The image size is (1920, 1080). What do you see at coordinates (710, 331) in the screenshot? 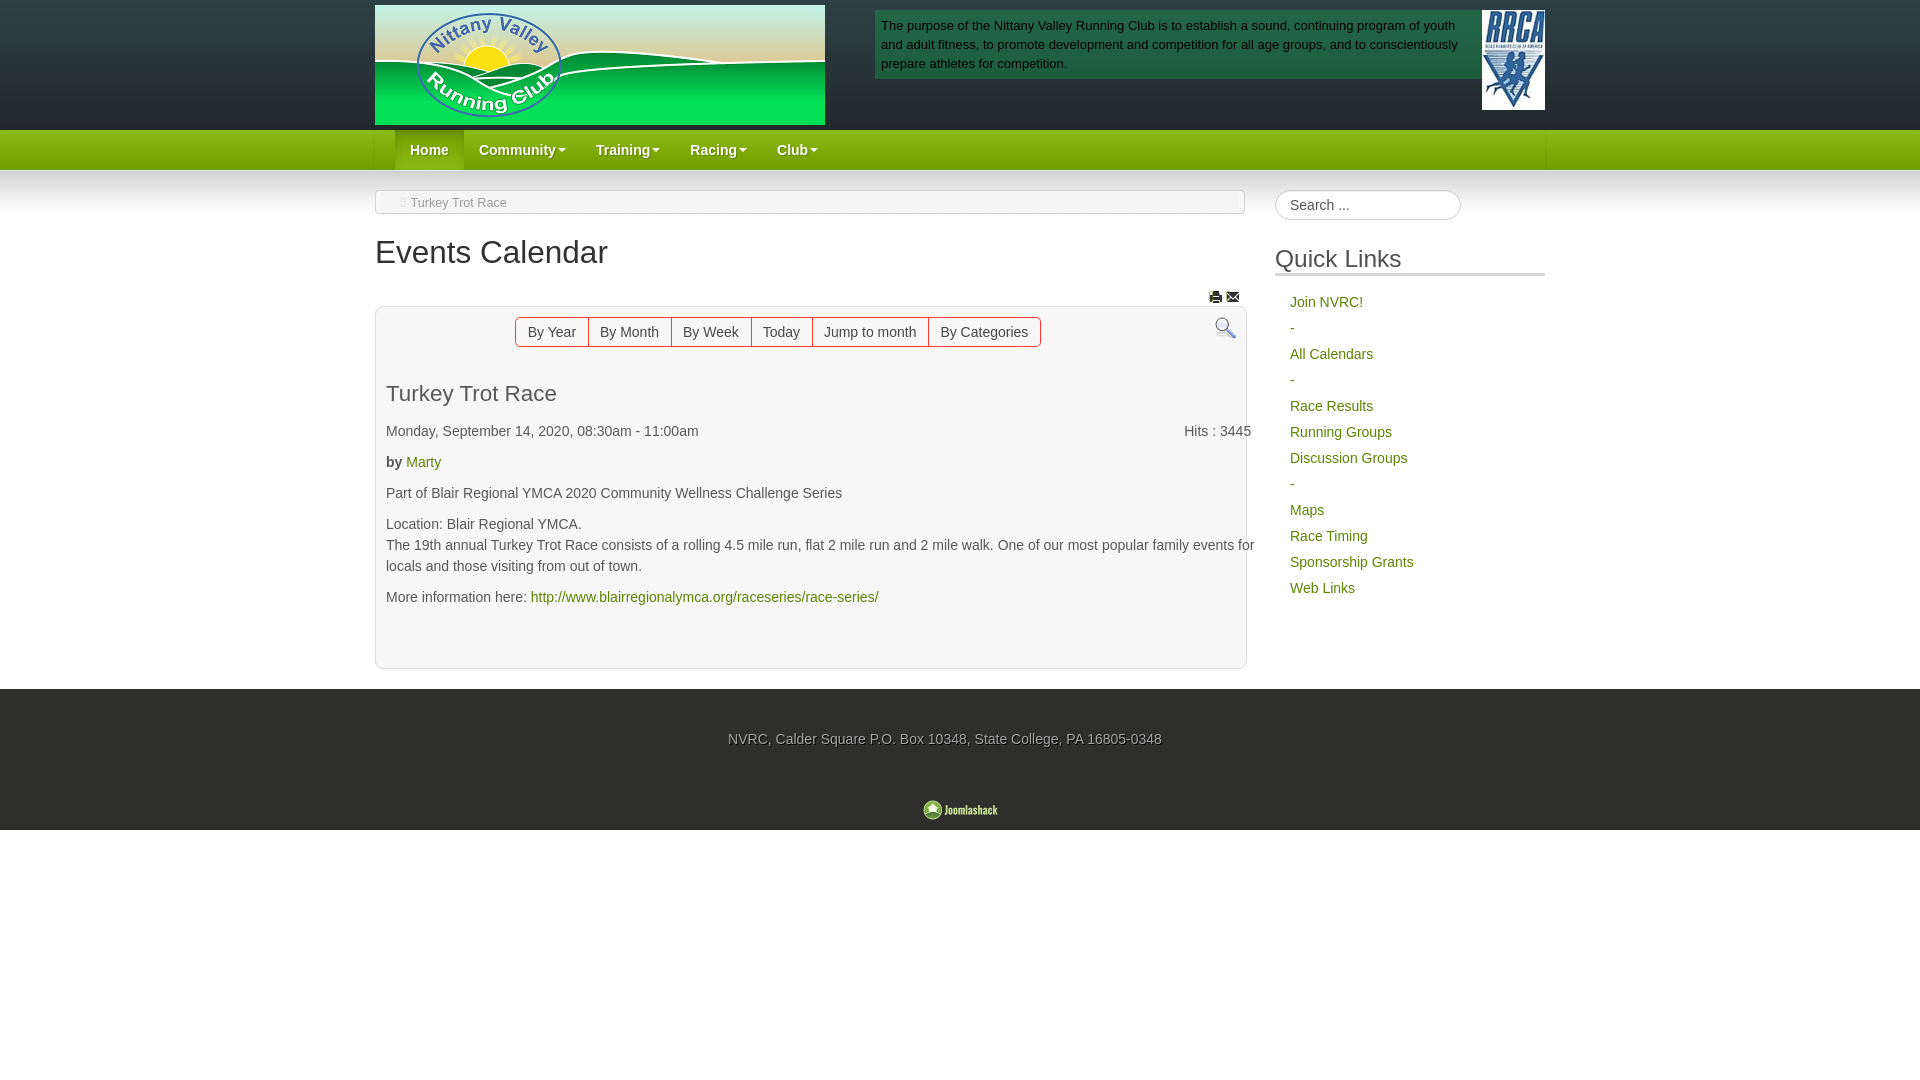
I see `By Week` at bounding box center [710, 331].